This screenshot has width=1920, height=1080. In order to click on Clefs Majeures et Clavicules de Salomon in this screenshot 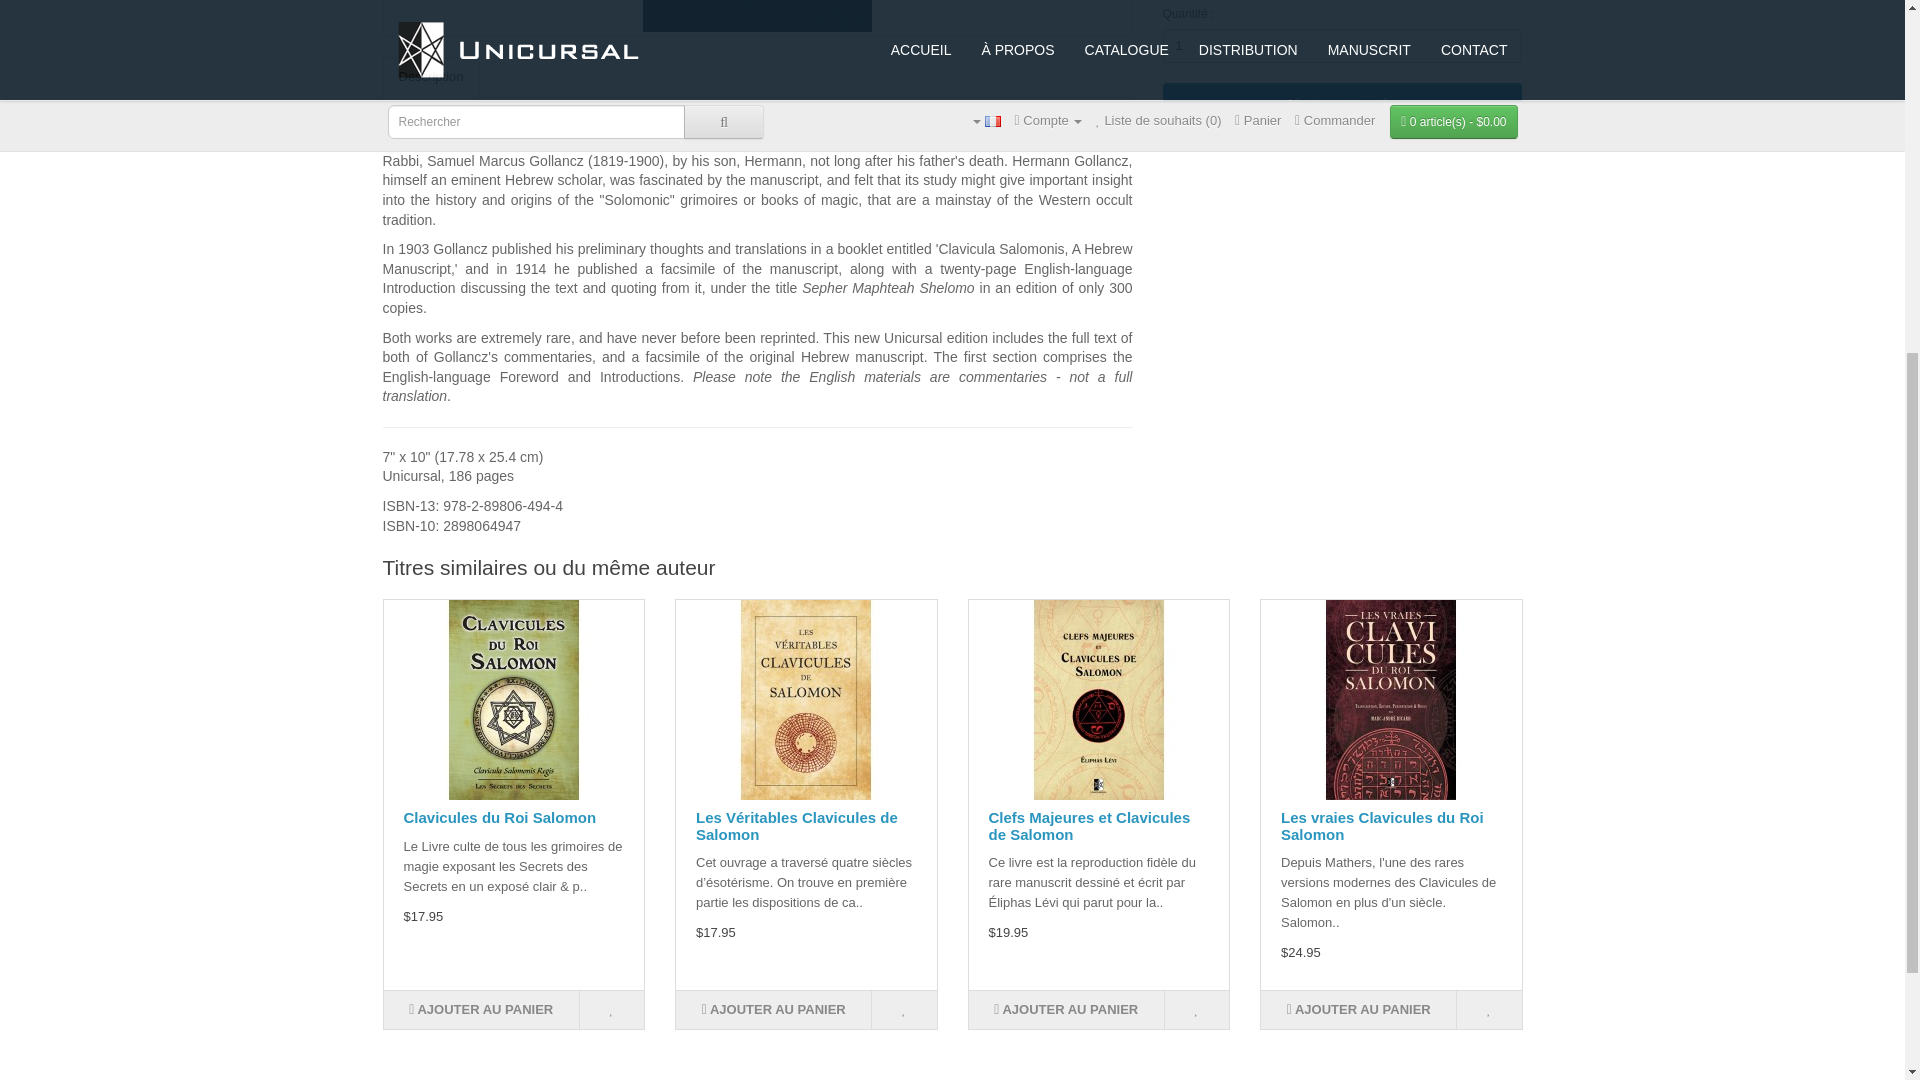, I will do `click(1098, 700)`.